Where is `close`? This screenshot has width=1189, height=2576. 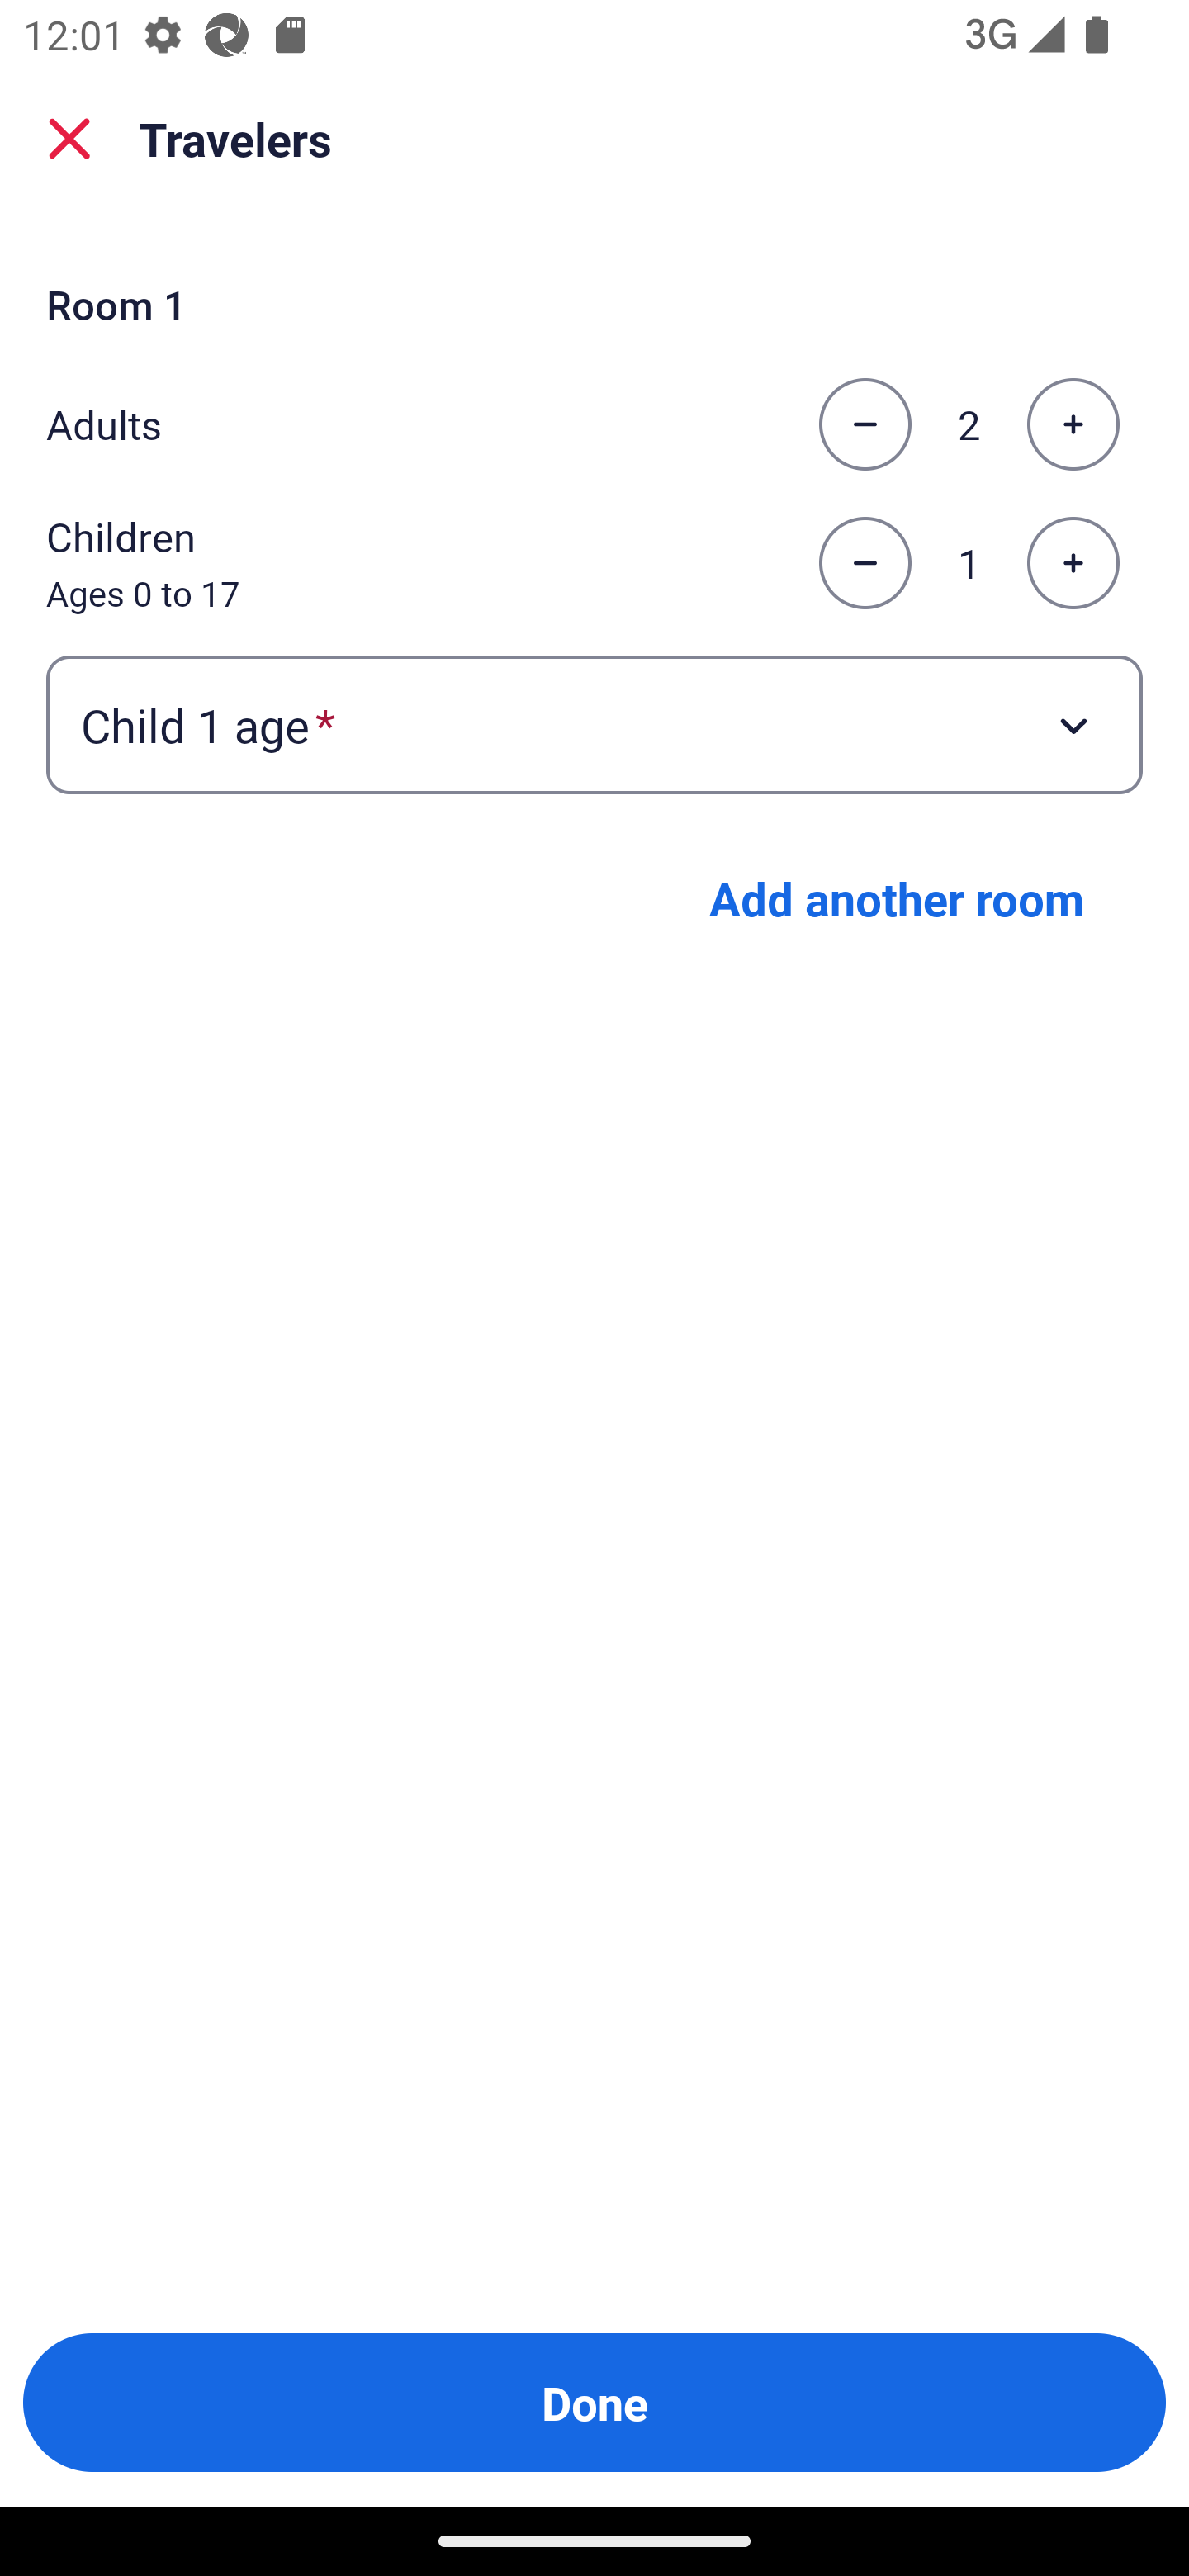 close is located at coordinates (69, 139).